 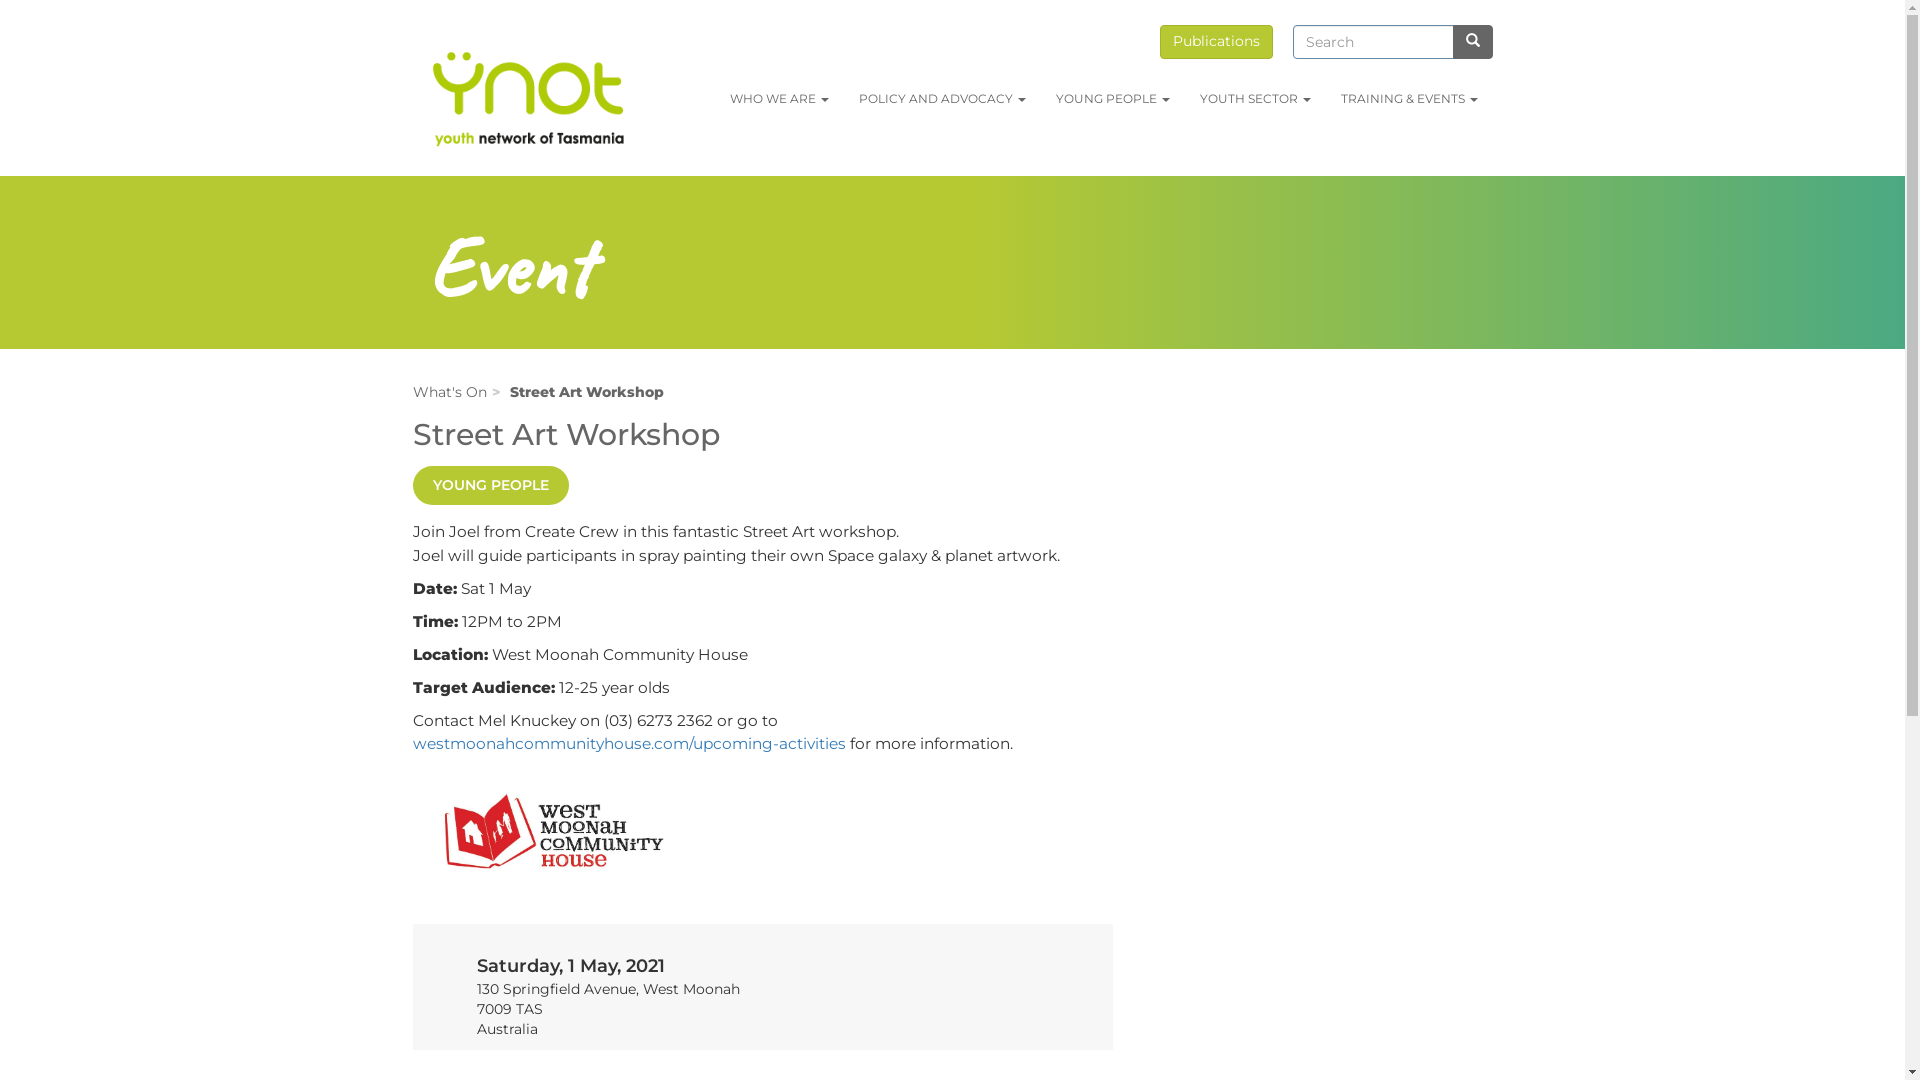 What do you see at coordinates (1372, 42) in the screenshot?
I see `Enter the terms you wish to search for.` at bounding box center [1372, 42].